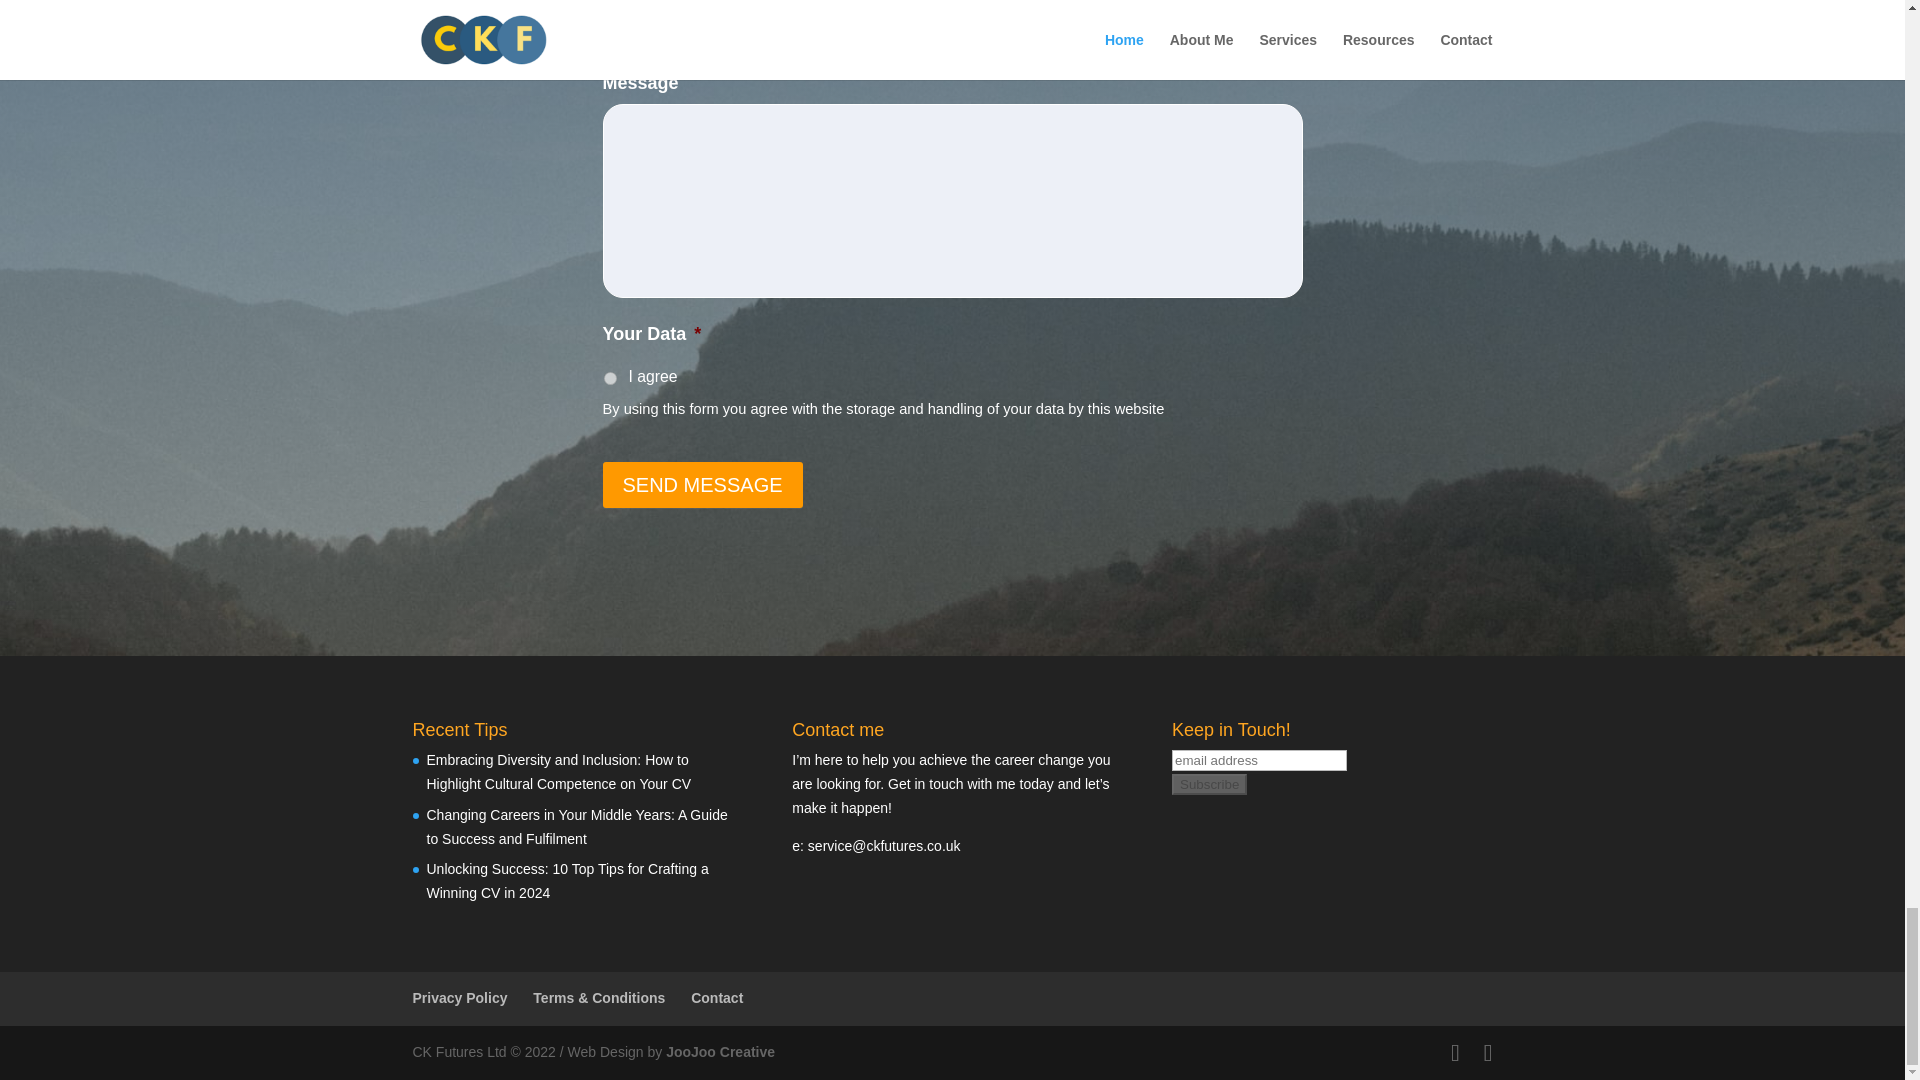 The height and width of the screenshot is (1080, 1920). I want to click on Subscribe, so click(1208, 784).